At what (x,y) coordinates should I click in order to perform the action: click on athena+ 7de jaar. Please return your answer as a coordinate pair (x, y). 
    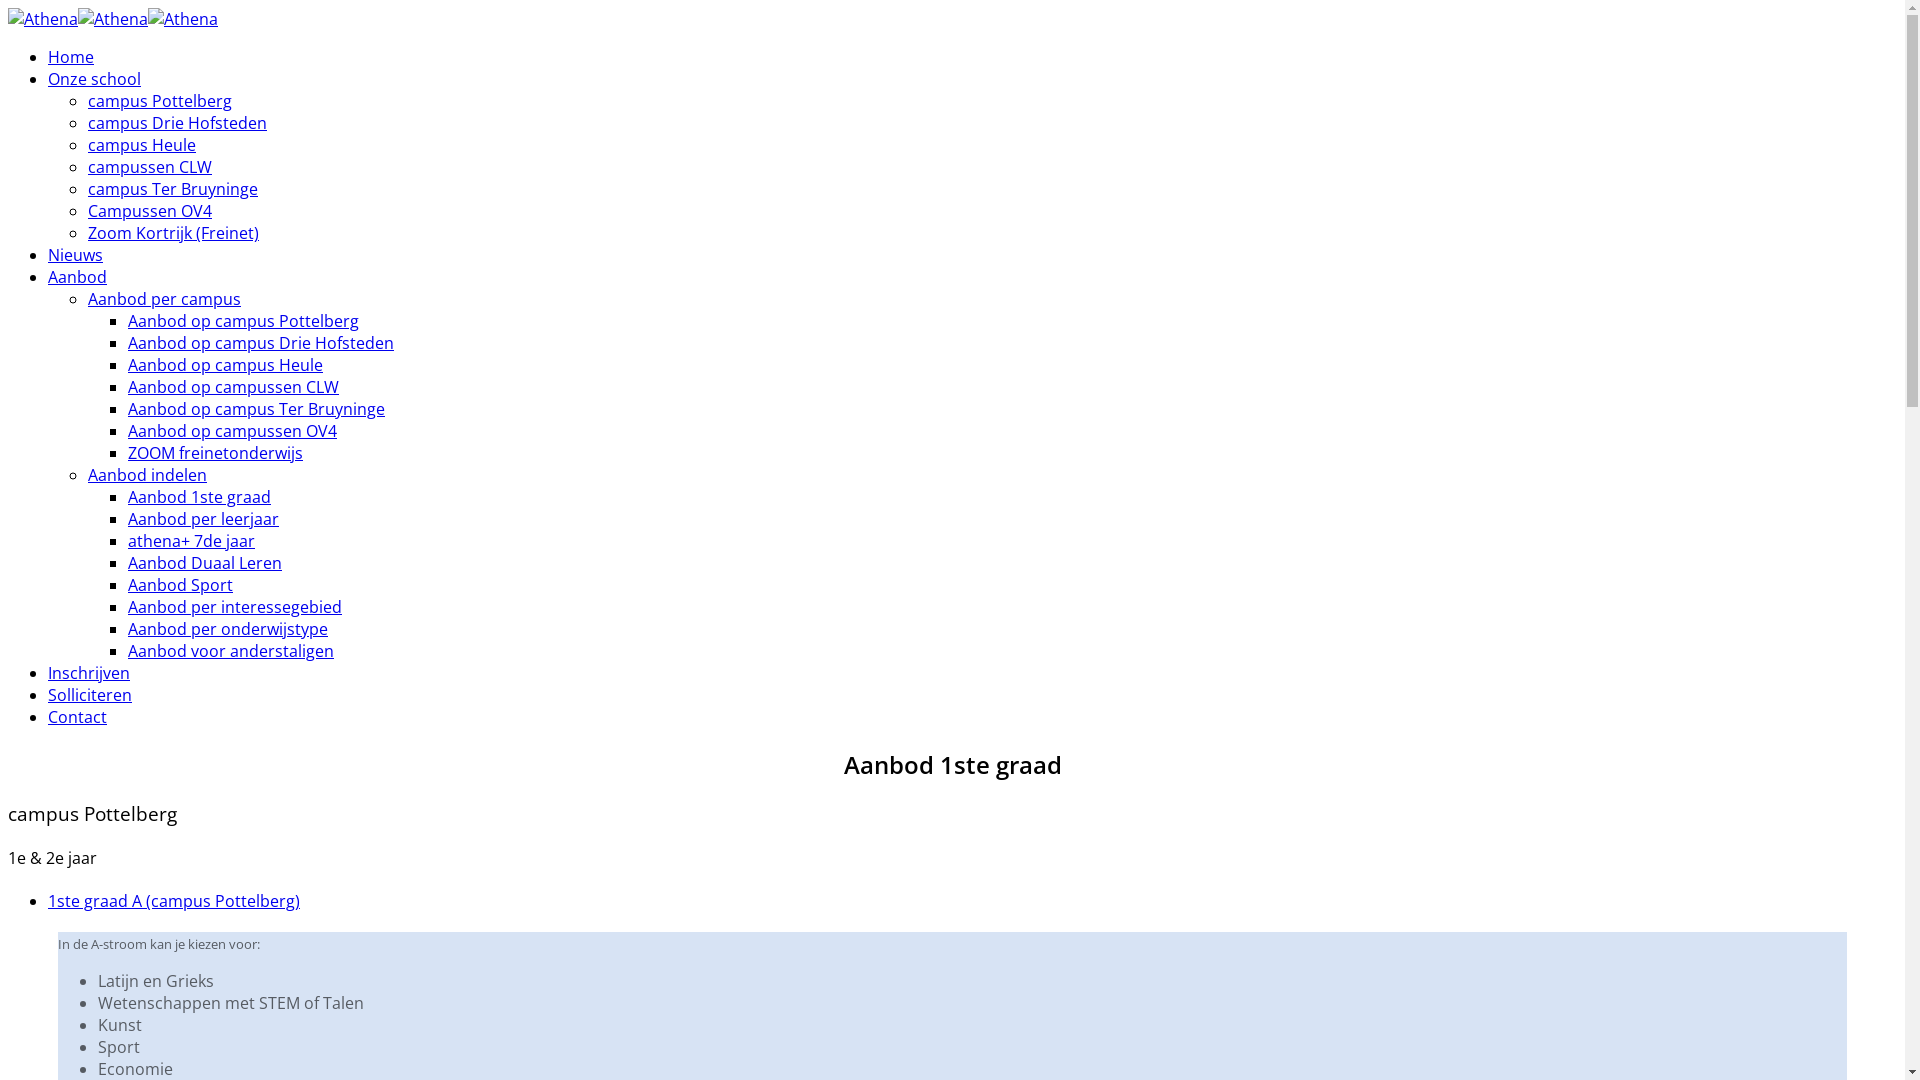
    Looking at the image, I should click on (192, 541).